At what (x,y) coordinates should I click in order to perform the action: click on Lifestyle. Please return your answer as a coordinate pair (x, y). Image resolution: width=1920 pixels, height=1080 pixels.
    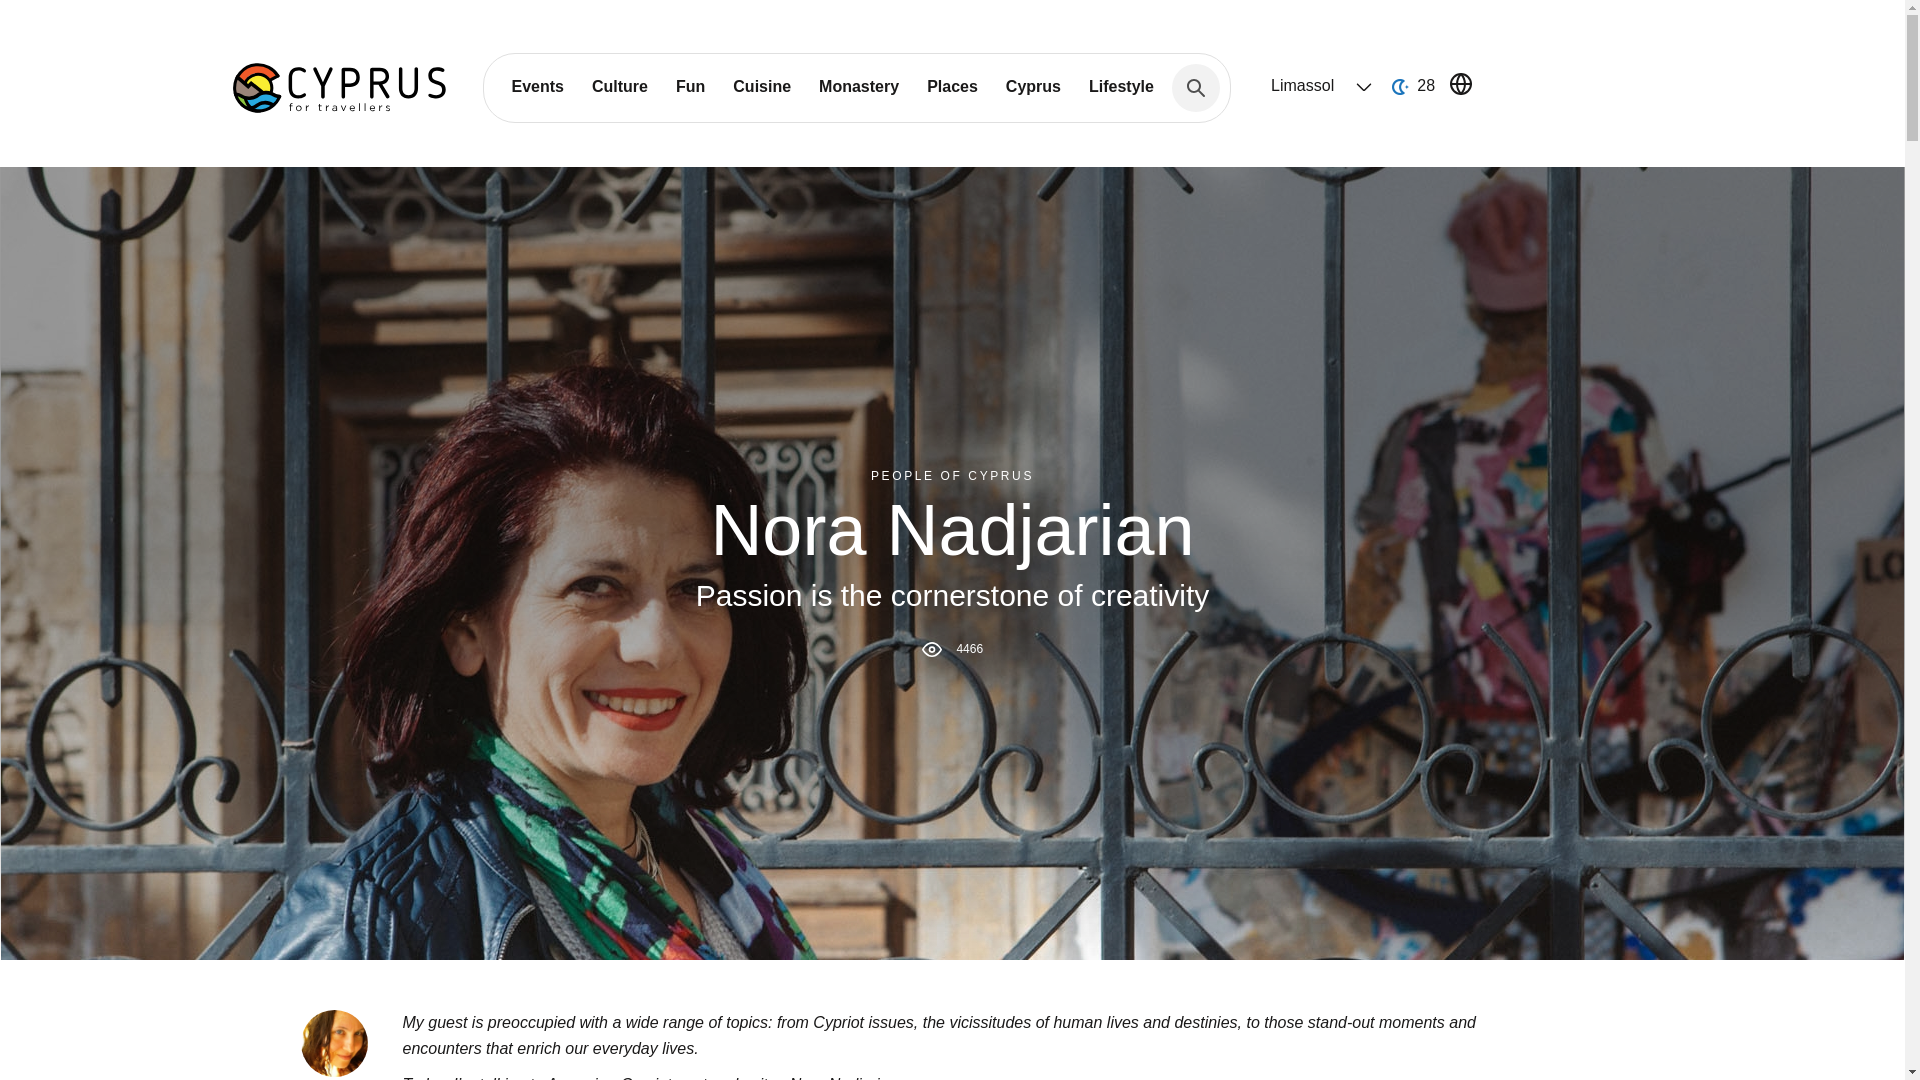
    Looking at the image, I should click on (1121, 86).